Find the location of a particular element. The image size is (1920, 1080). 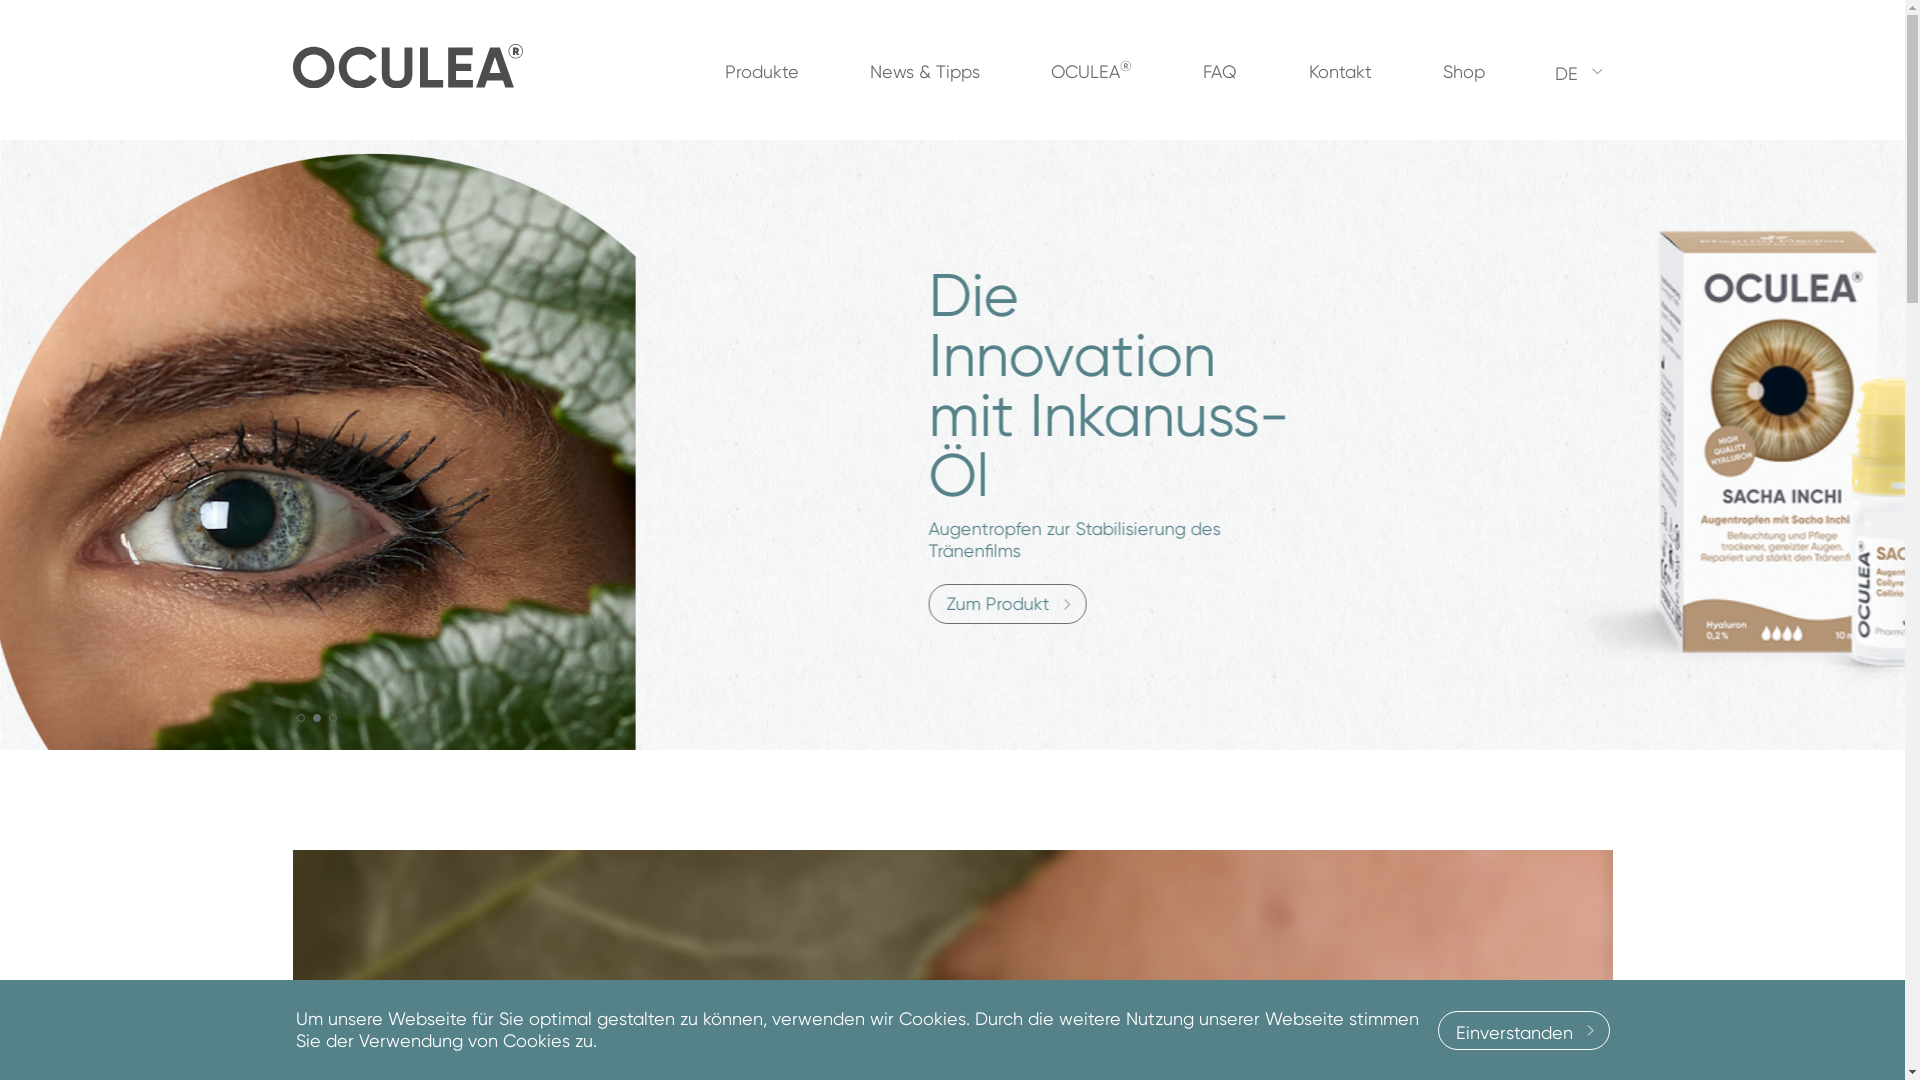

Kontakt is located at coordinates (1340, 72).